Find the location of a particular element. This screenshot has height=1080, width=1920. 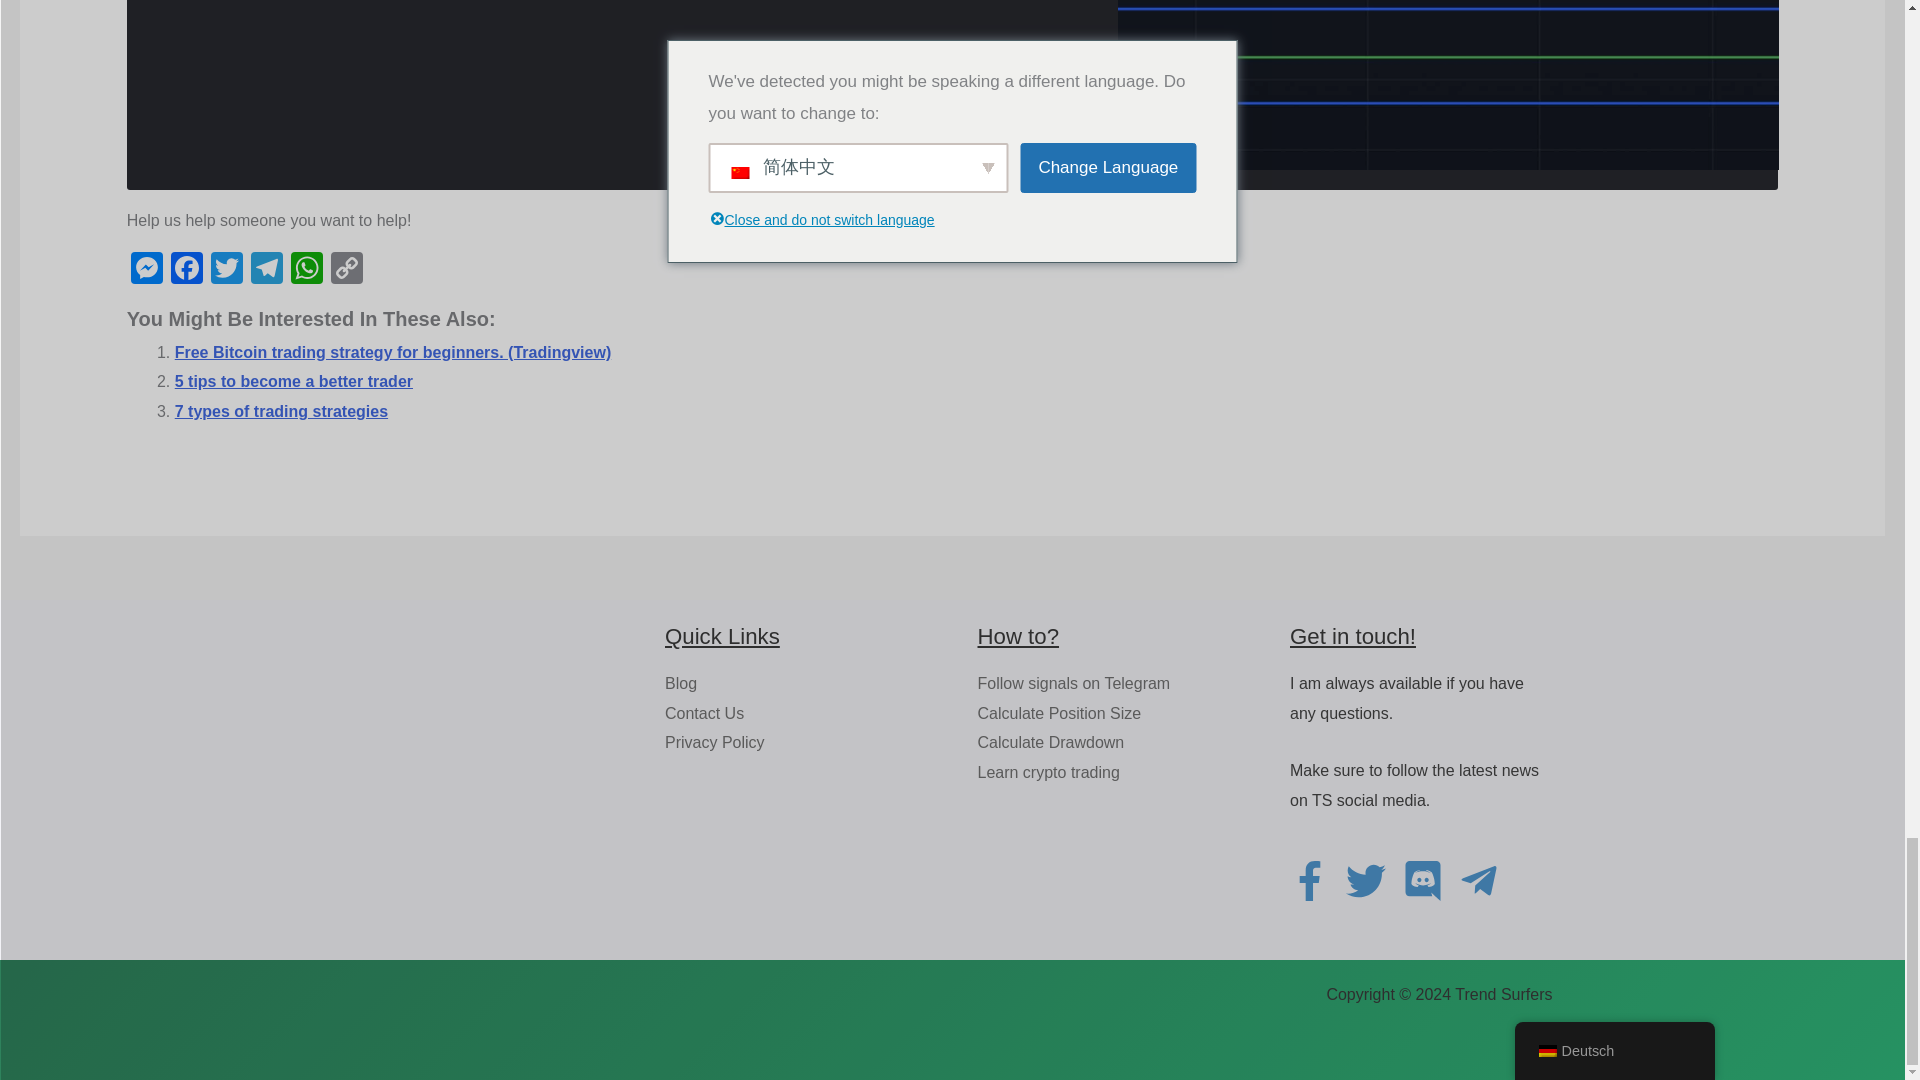

WhatsApp is located at coordinates (306, 270).